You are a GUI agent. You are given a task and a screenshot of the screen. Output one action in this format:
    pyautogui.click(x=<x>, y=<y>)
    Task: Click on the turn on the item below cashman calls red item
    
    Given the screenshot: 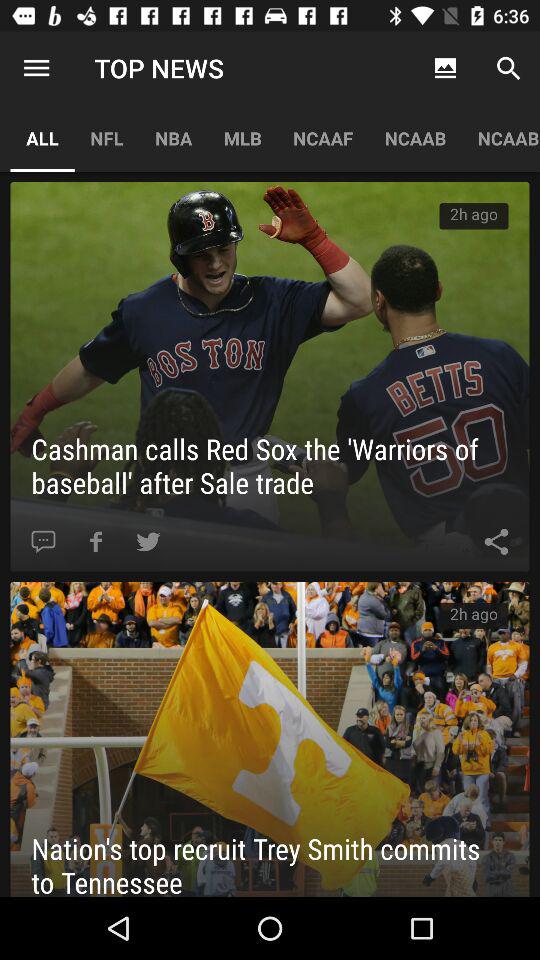 What is the action you would take?
    pyautogui.click(x=96, y=542)
    